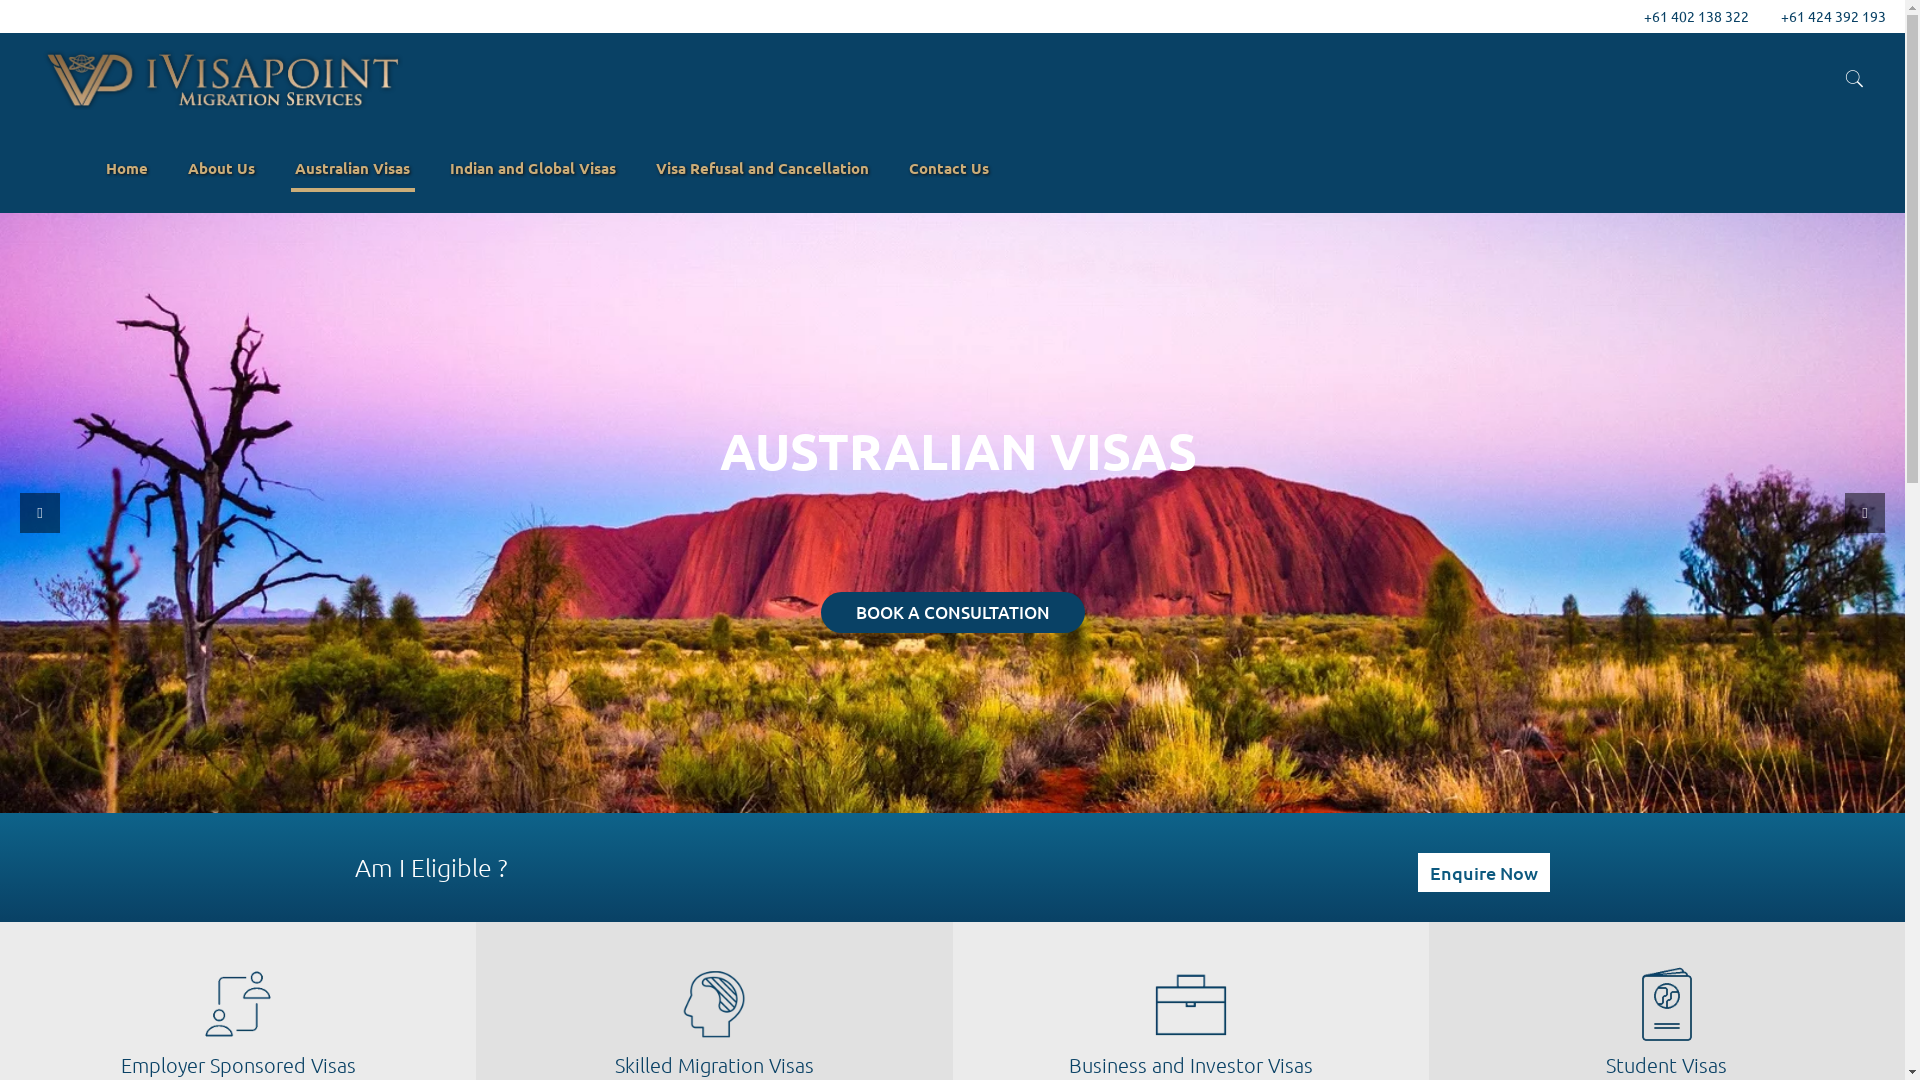  What do you see at coordinates (533, 168) in the screenshot?
I see `Indian and Global Visas` at bounding box center [533, 168].